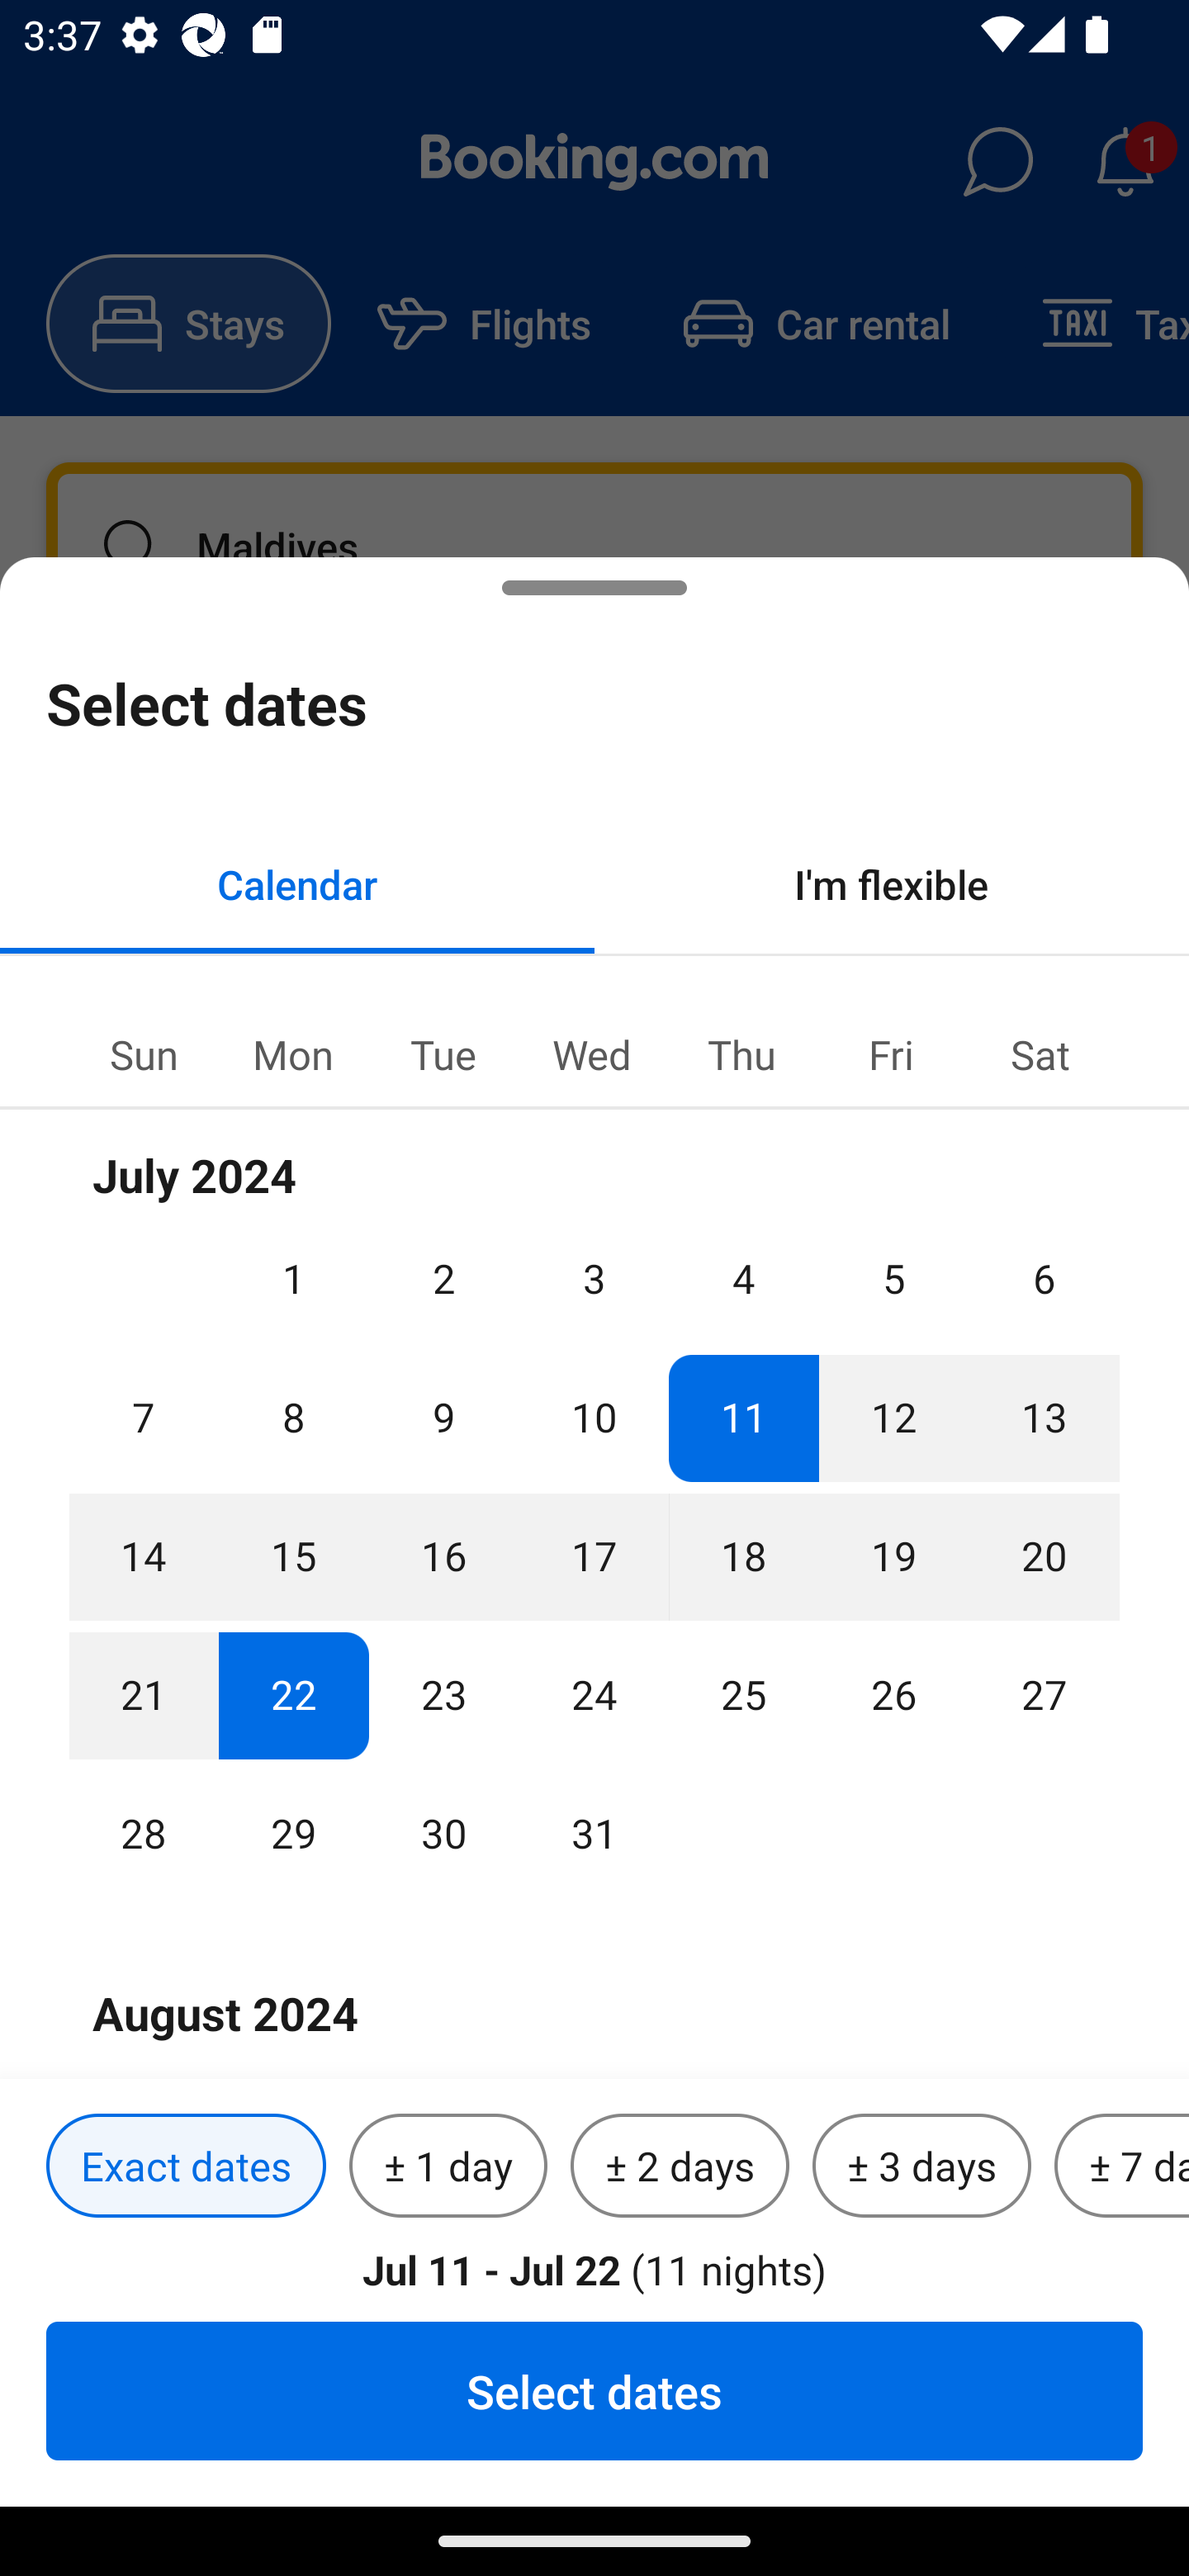 Image resolution: width=1189 pixels, height=2576 pixels. What do you see at coordinates (892, 883) in the screenshot?
I see `I'm flexible` at bounding box center [892, 883].